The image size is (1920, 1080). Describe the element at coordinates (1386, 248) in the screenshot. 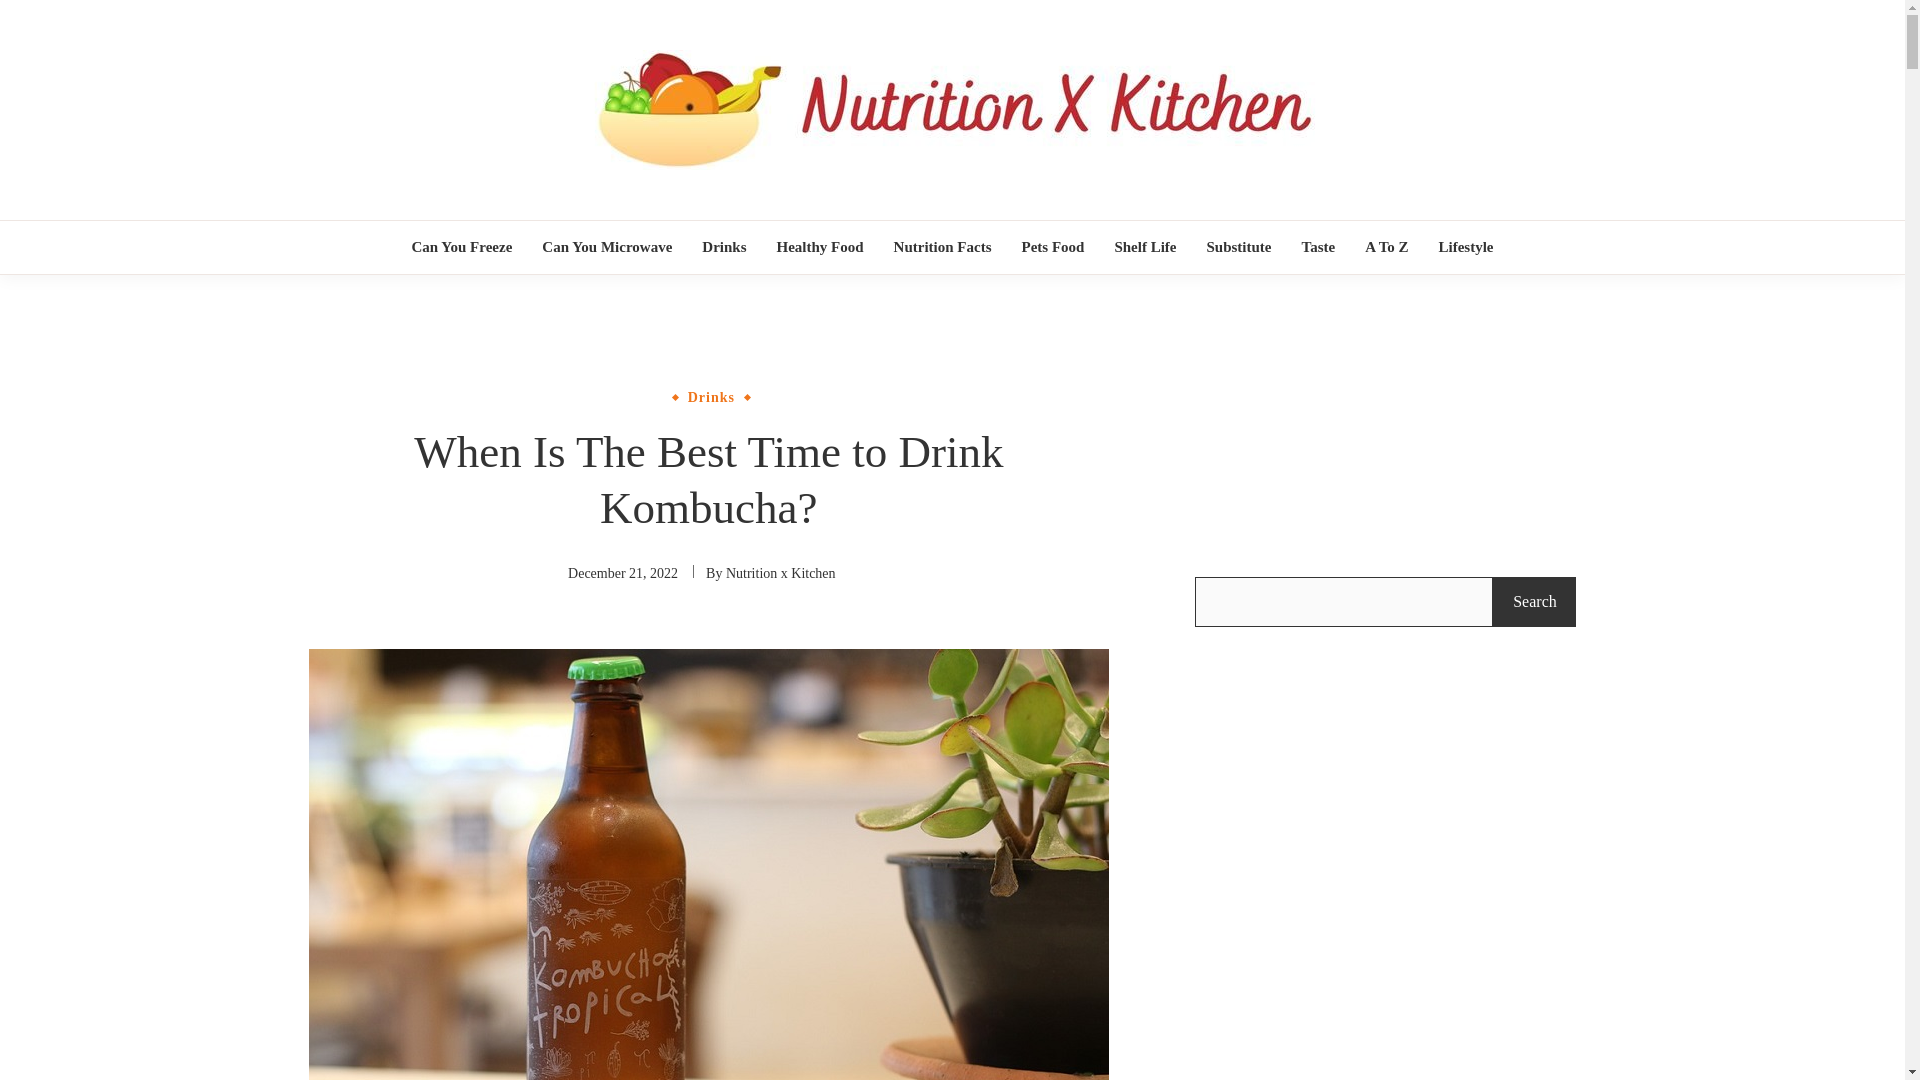

I see `A To Z` at that location.